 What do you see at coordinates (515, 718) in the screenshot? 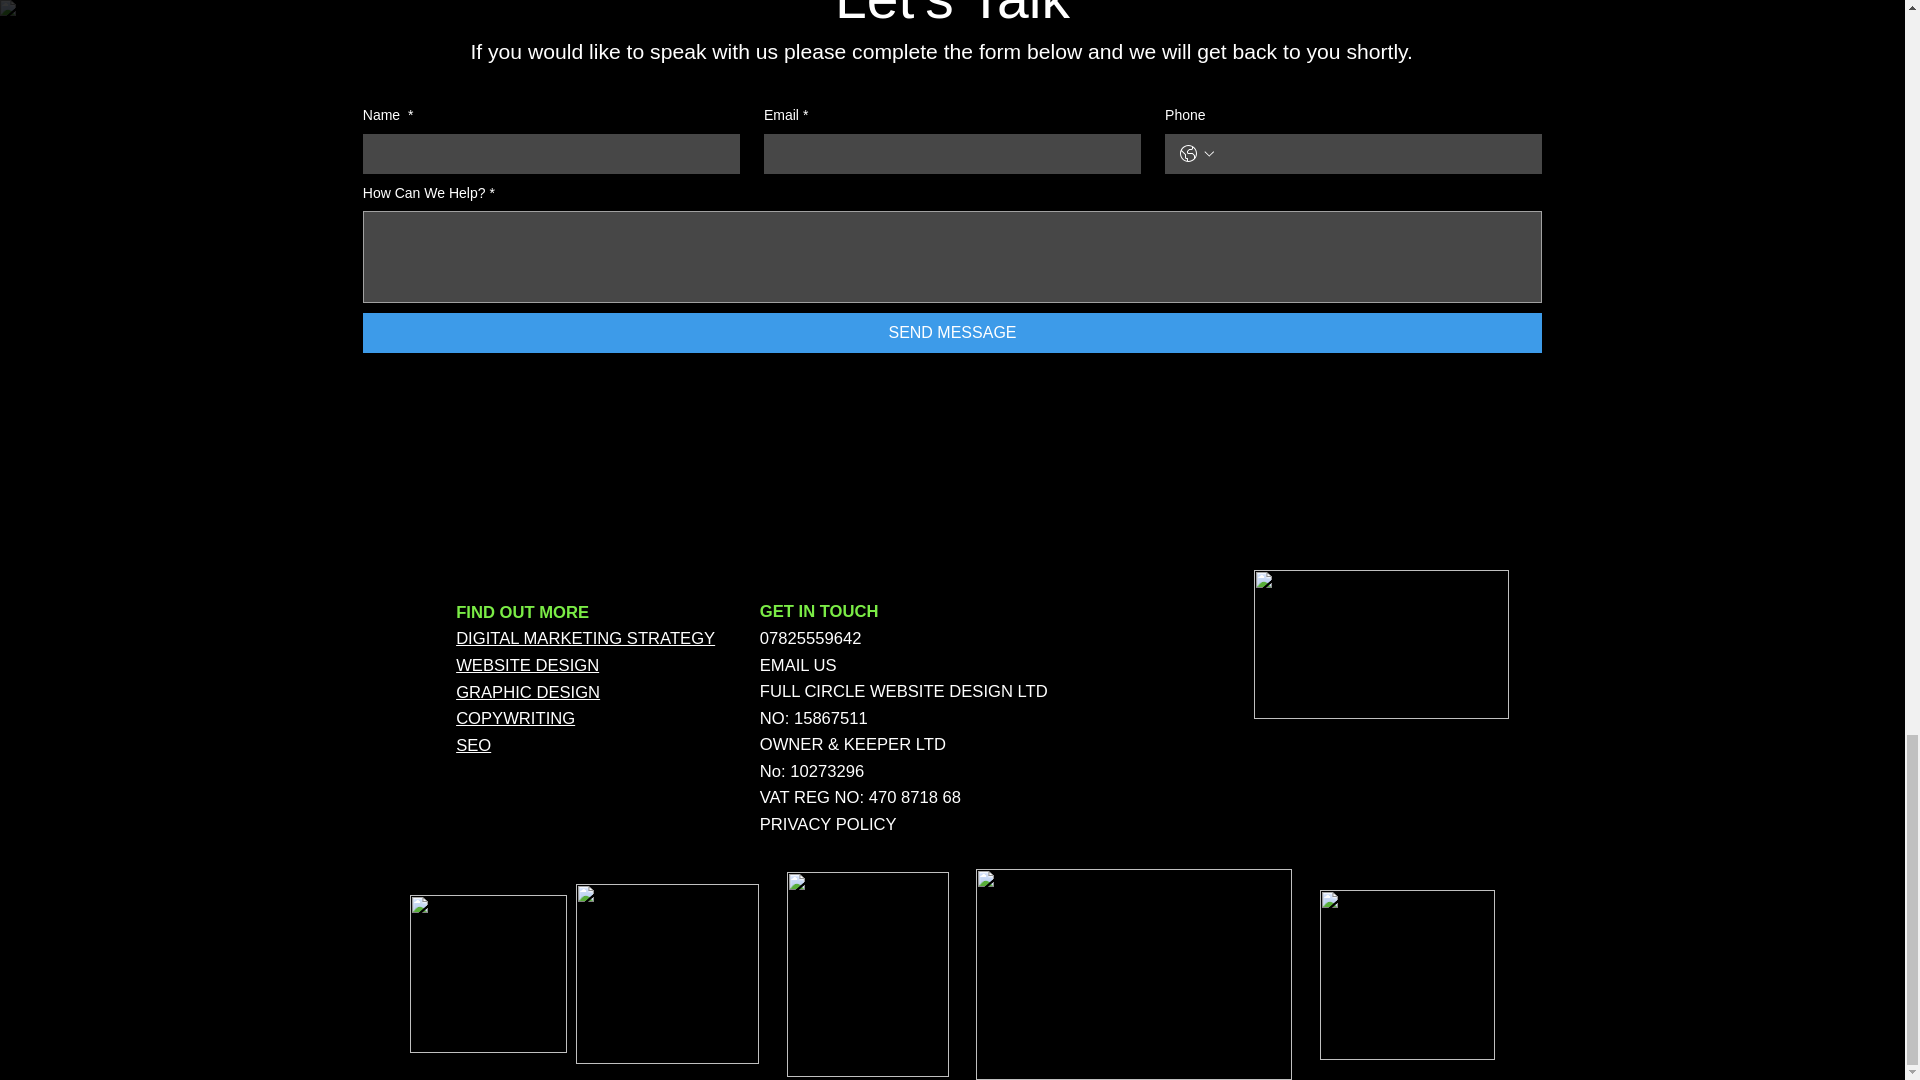
I see `COPYWRITING` at bounding box center [515, 718].